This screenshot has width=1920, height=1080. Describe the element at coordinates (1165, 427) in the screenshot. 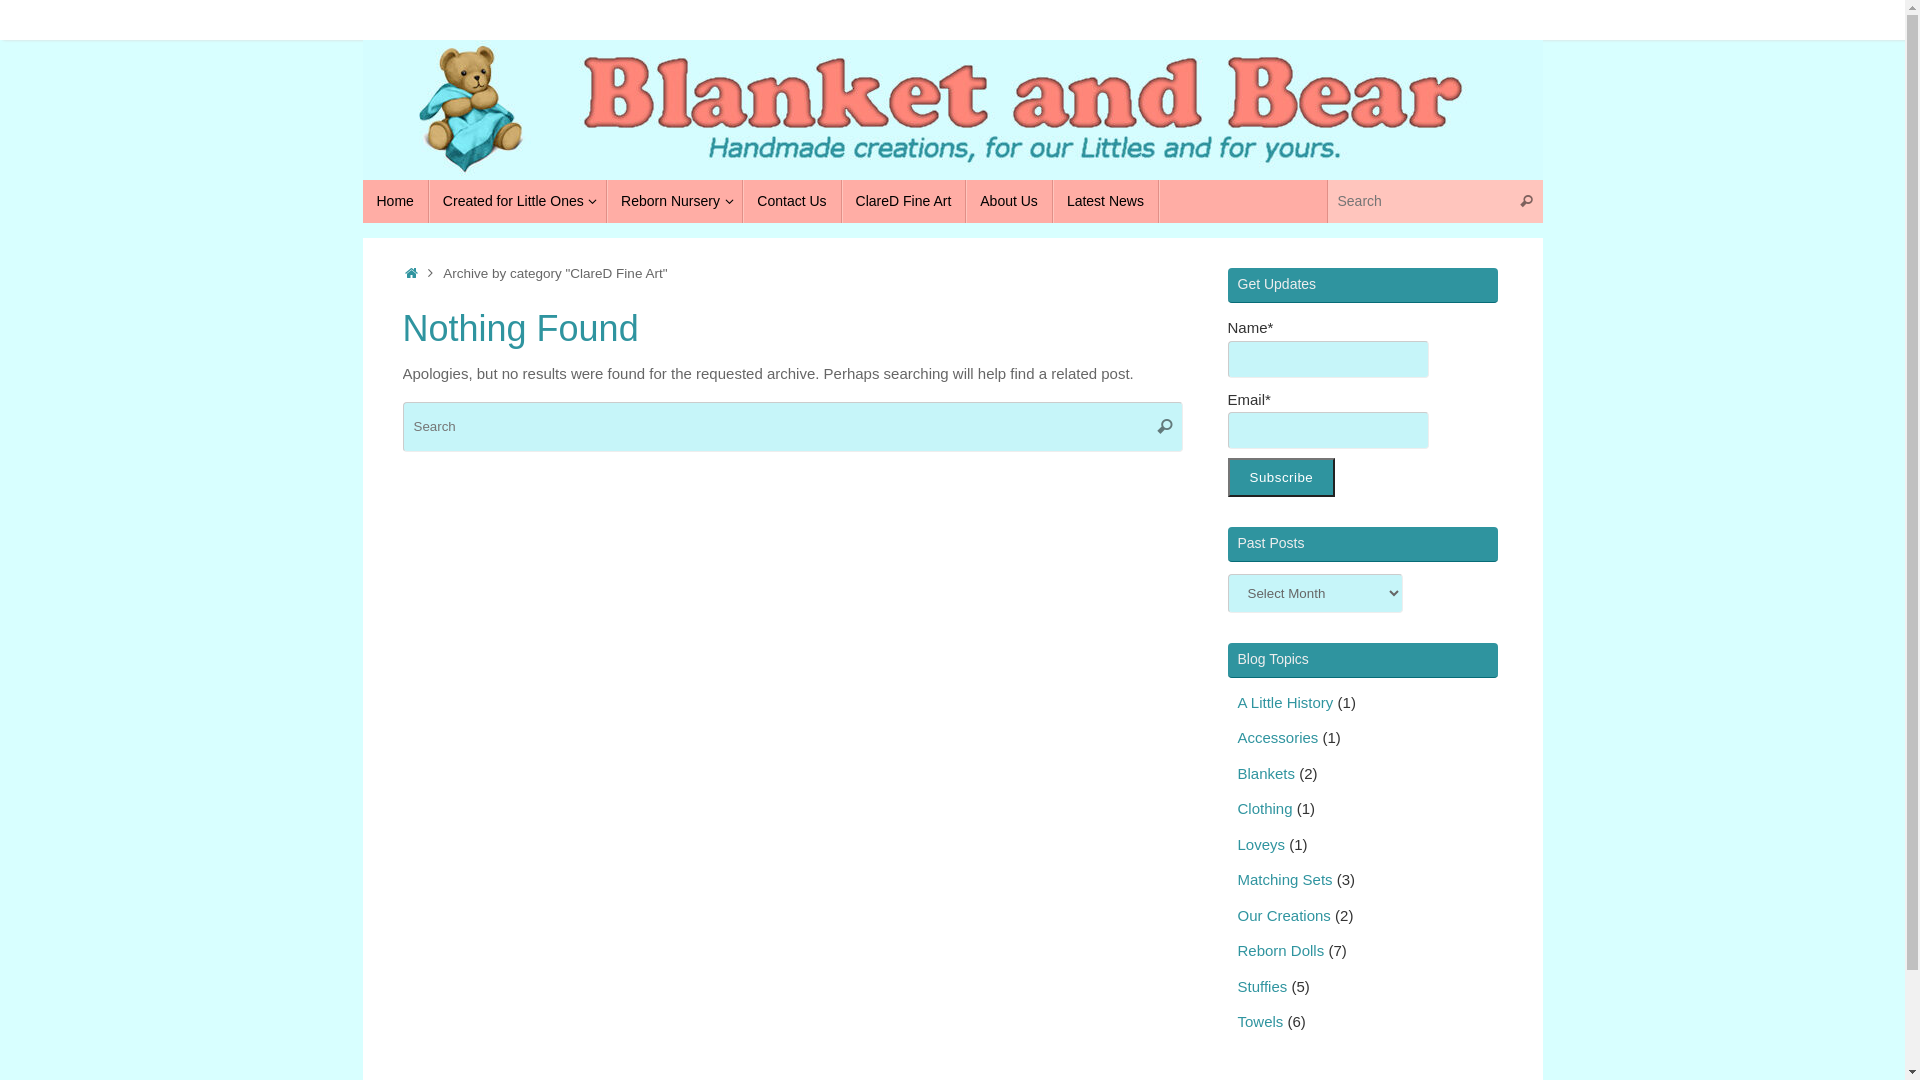

I see `Search` at that location.